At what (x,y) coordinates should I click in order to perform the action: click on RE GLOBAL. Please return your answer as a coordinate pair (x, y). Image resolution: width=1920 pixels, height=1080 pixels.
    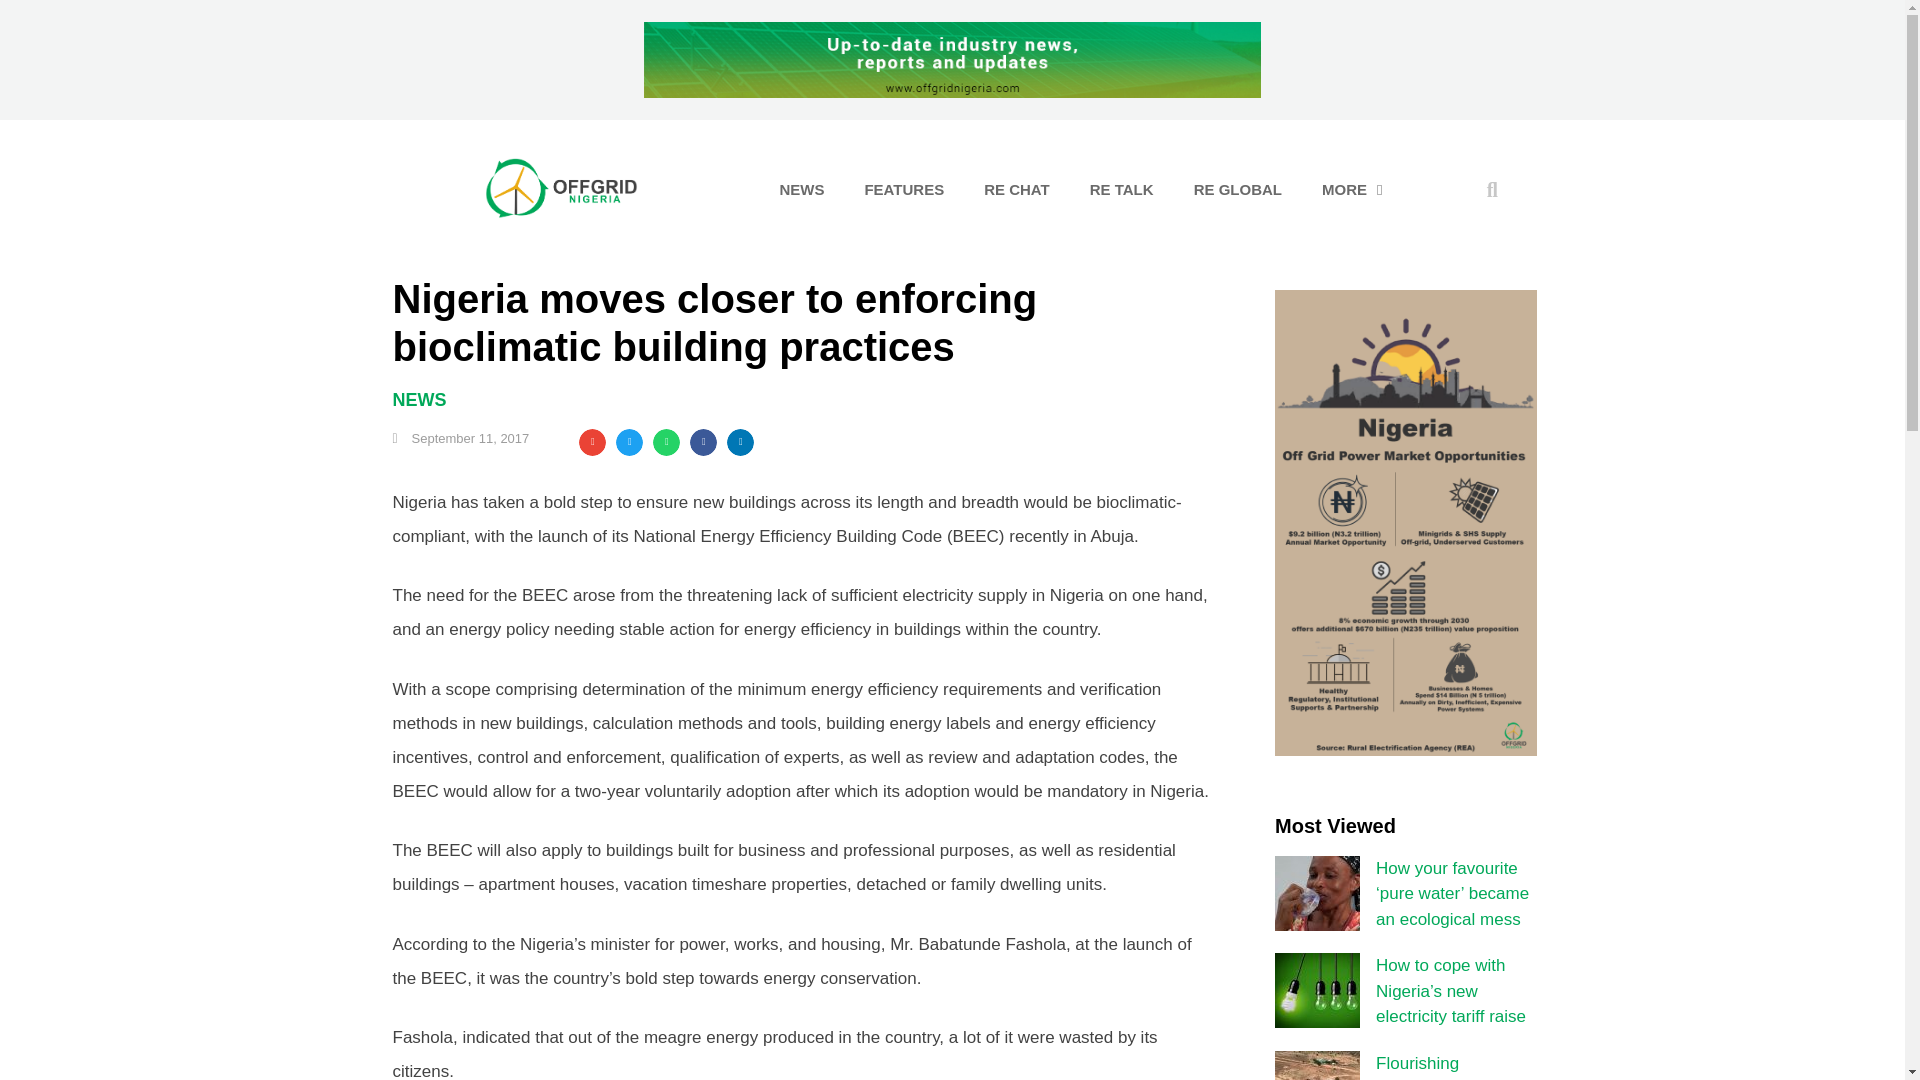
    Looking at the image, I should click on (1237, 190).